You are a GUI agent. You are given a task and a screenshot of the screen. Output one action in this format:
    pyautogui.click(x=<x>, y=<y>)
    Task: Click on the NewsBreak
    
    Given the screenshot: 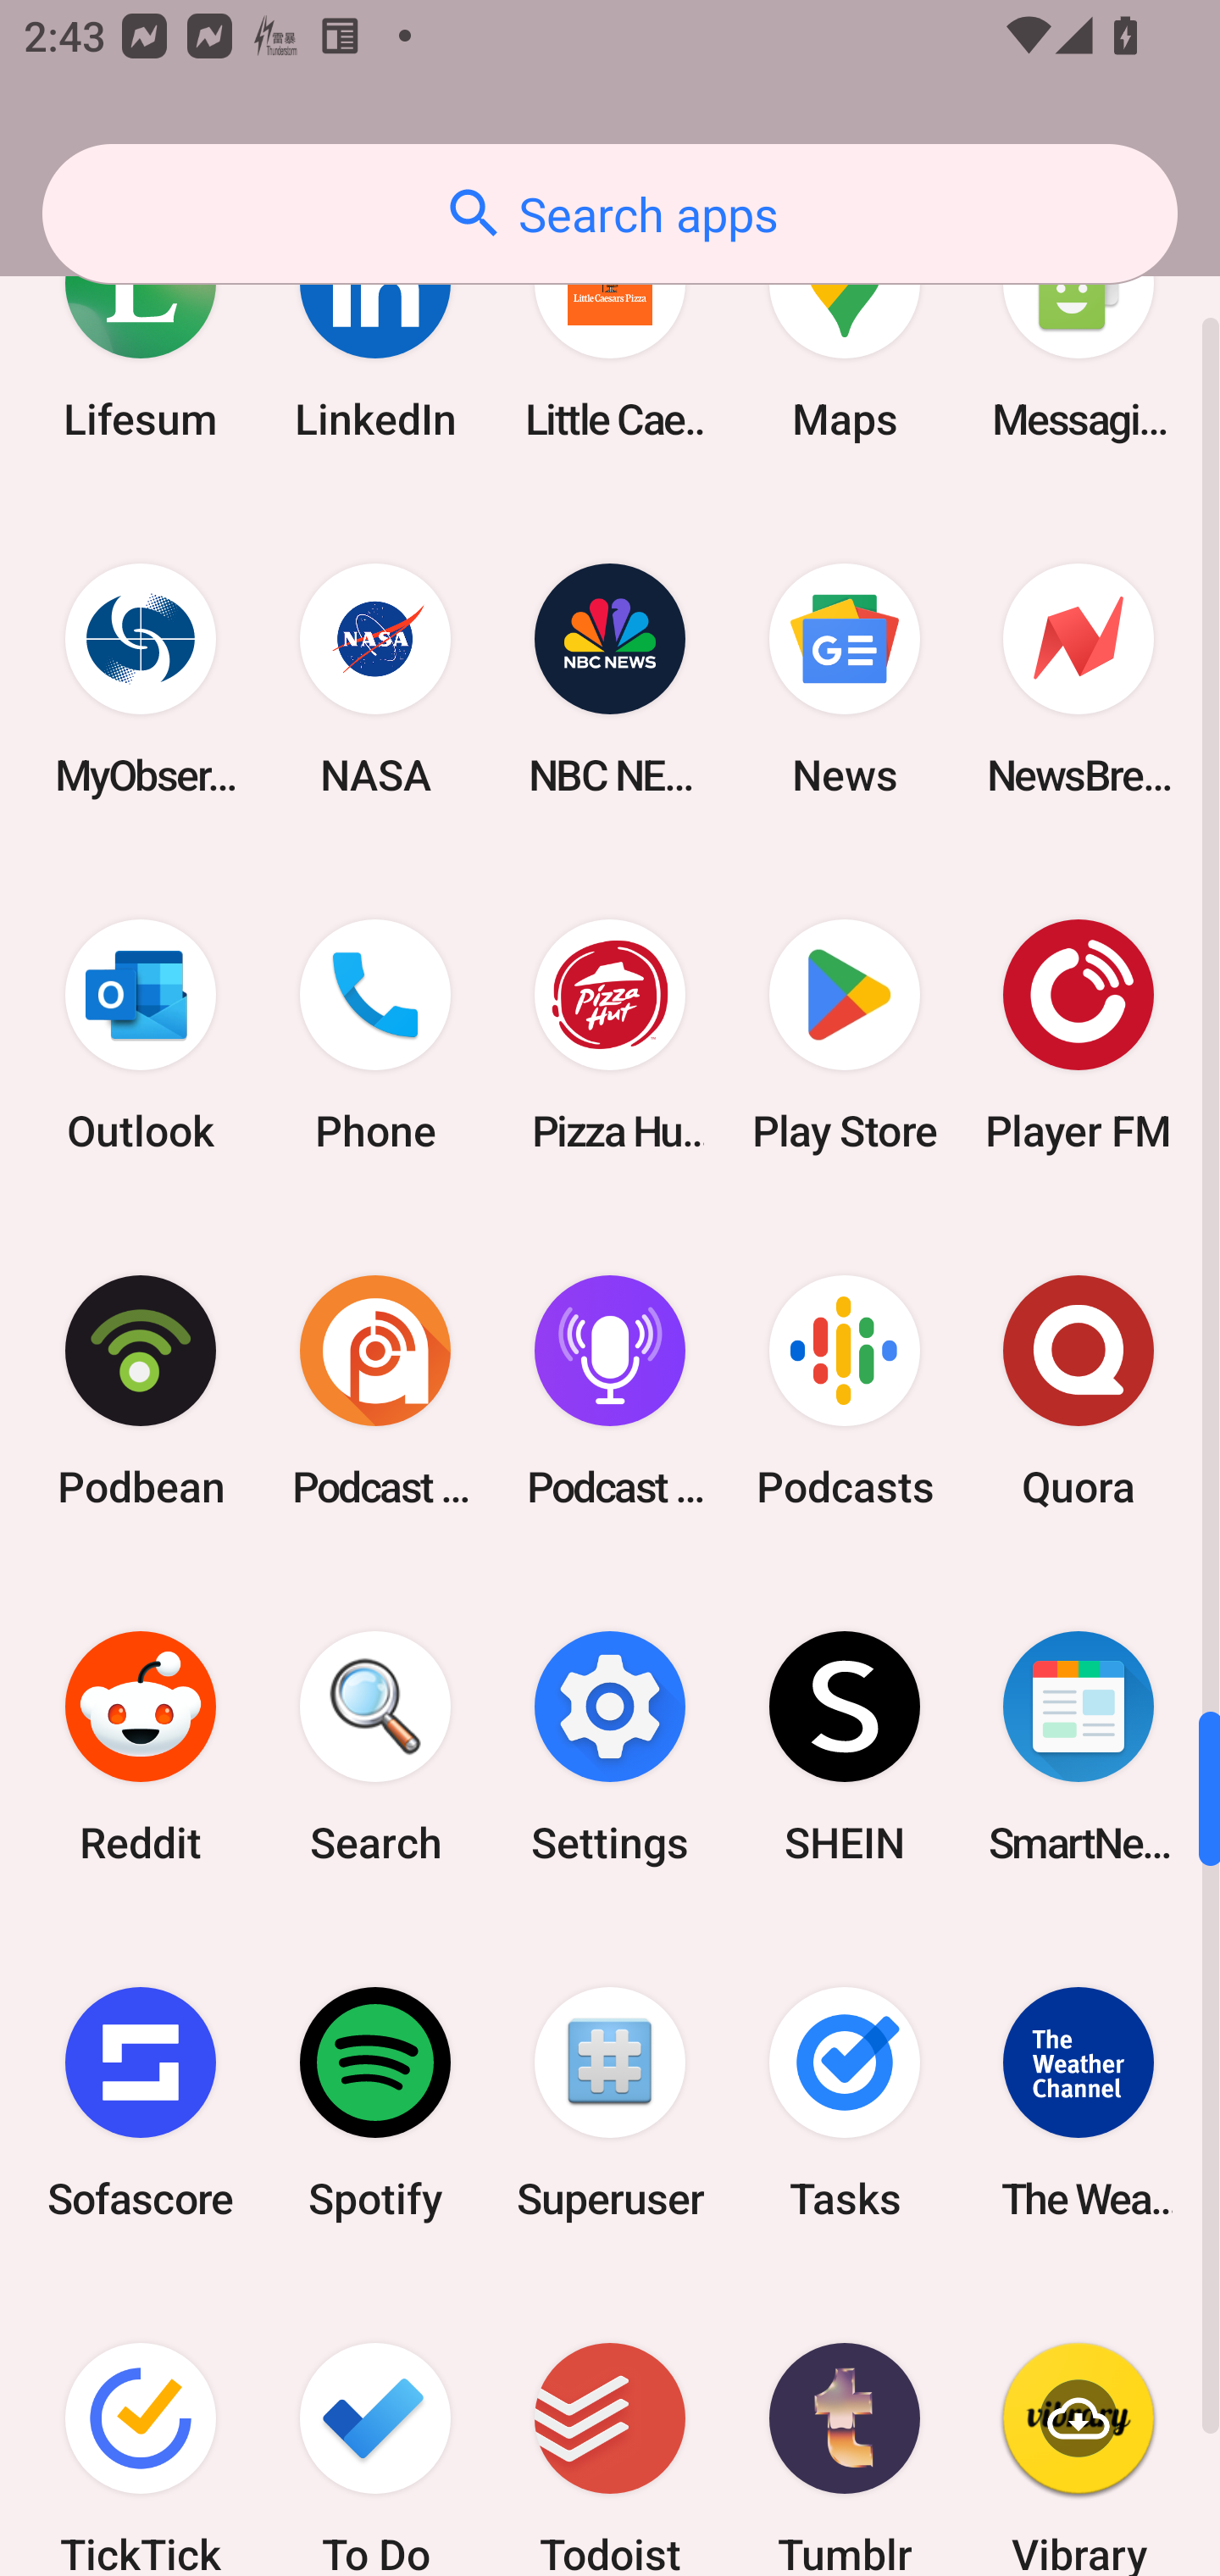 What is the action you would take?
    pyautogui.click(x=1079, y=680)
    